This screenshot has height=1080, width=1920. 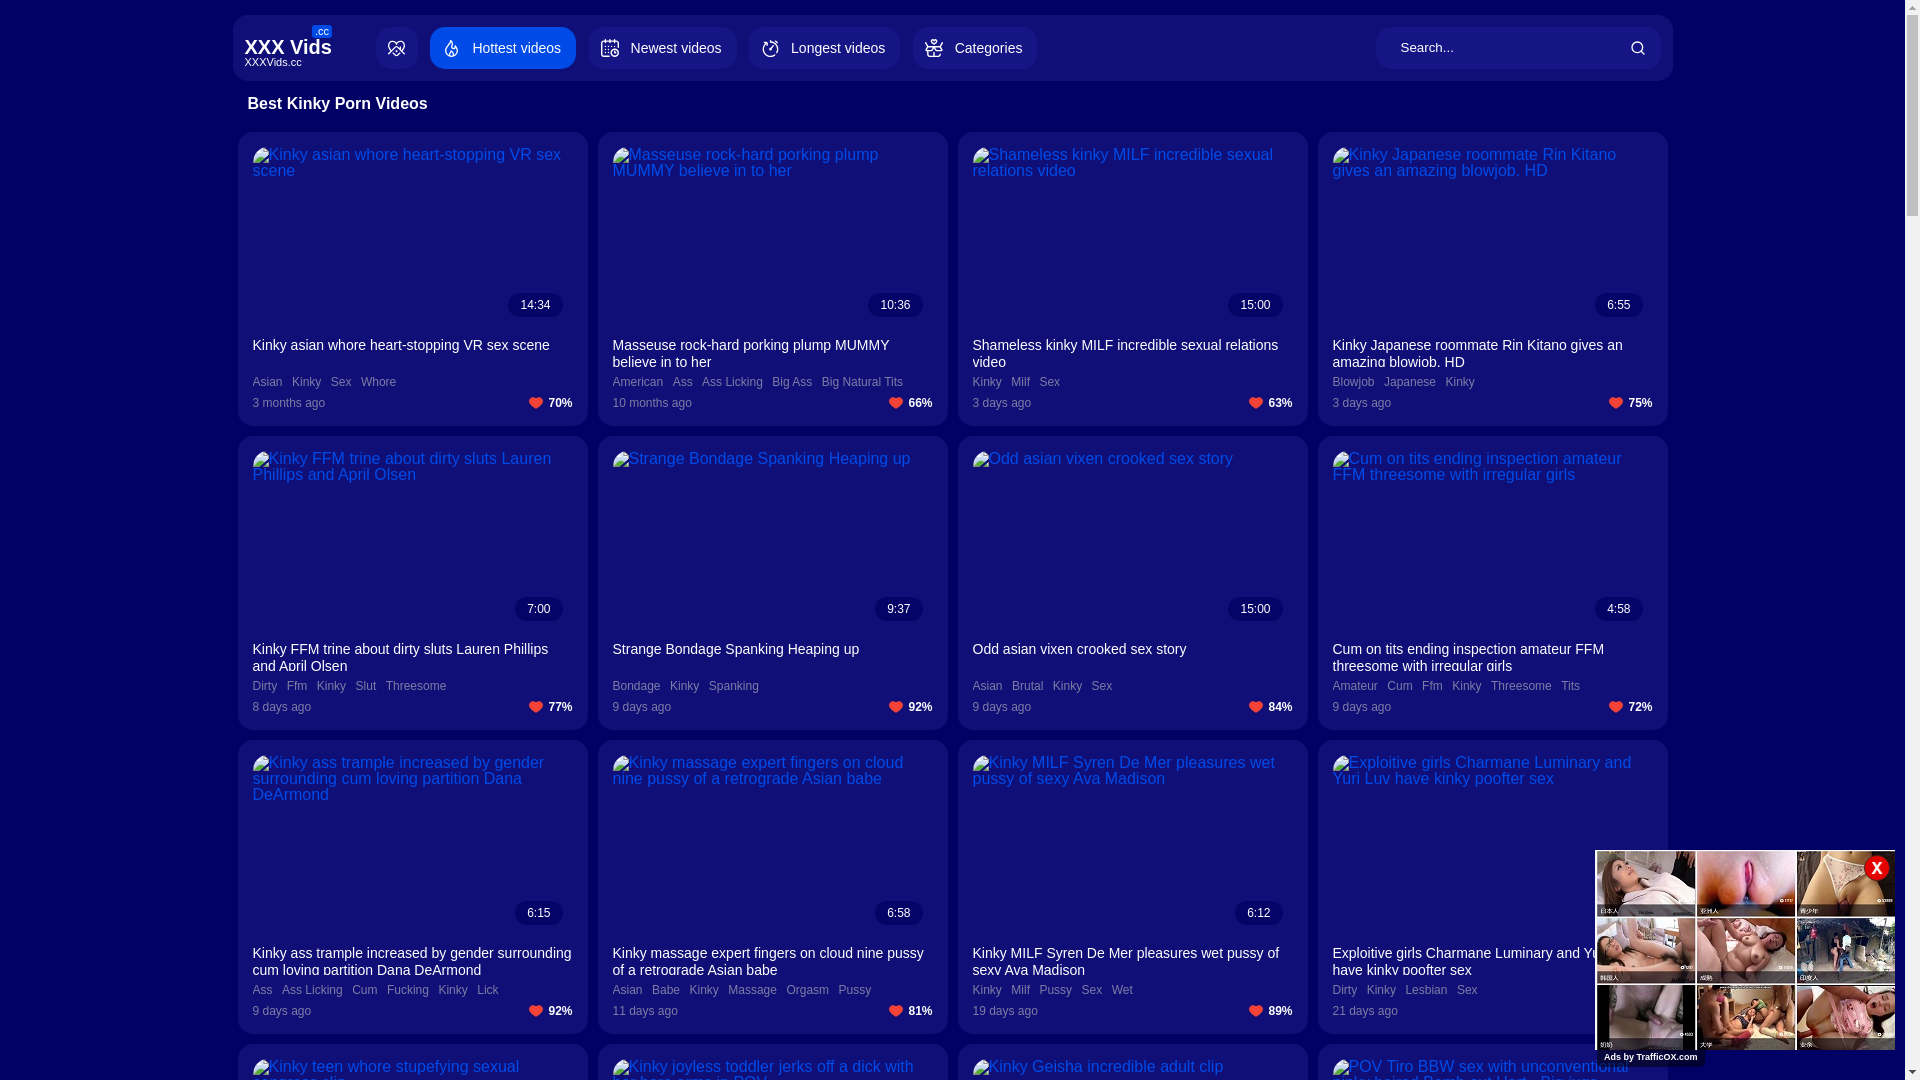 What do you see at coordinates (808, 990) in the screenshot?
I see `Orgasm` at bounding box center [808, 990].